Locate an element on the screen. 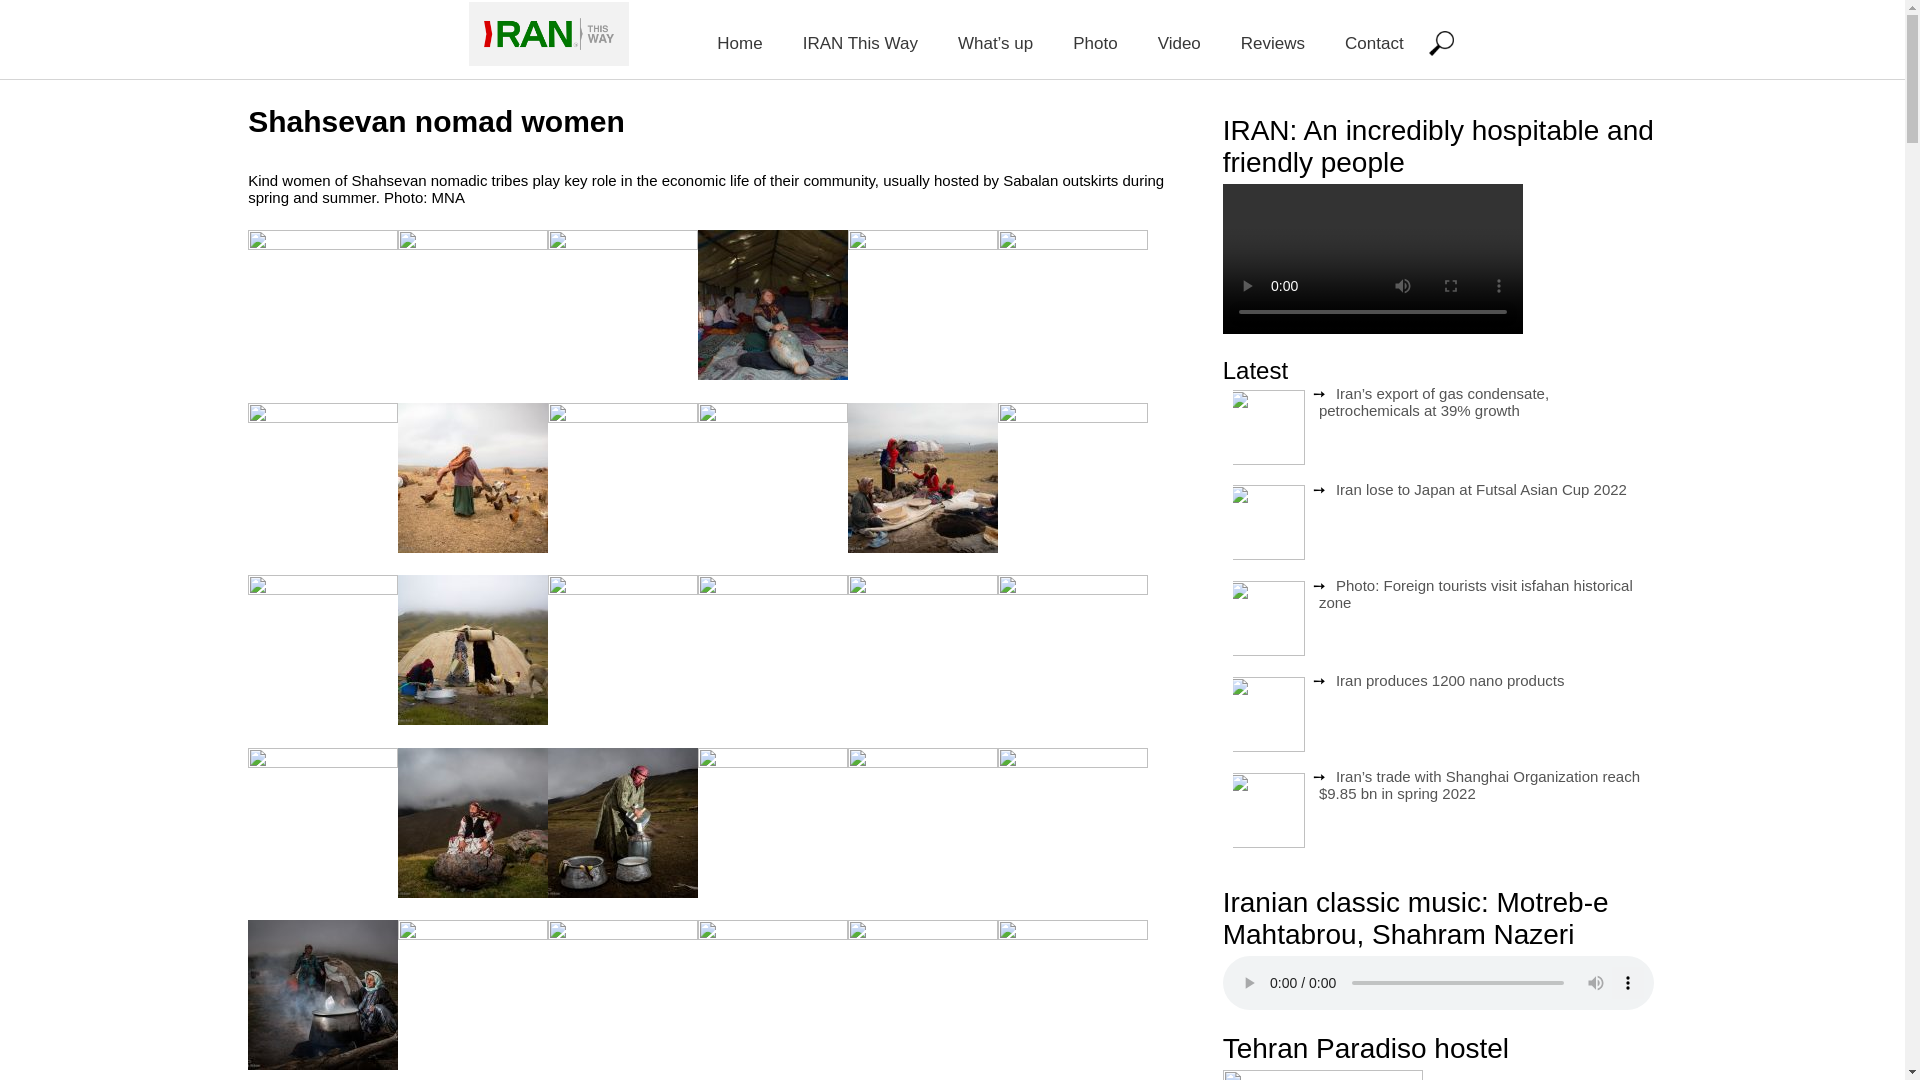 This screenshot has height=1080, width=1920. Shahsevan nomad women, north west of IRAN is located at coordinates (472, 649).